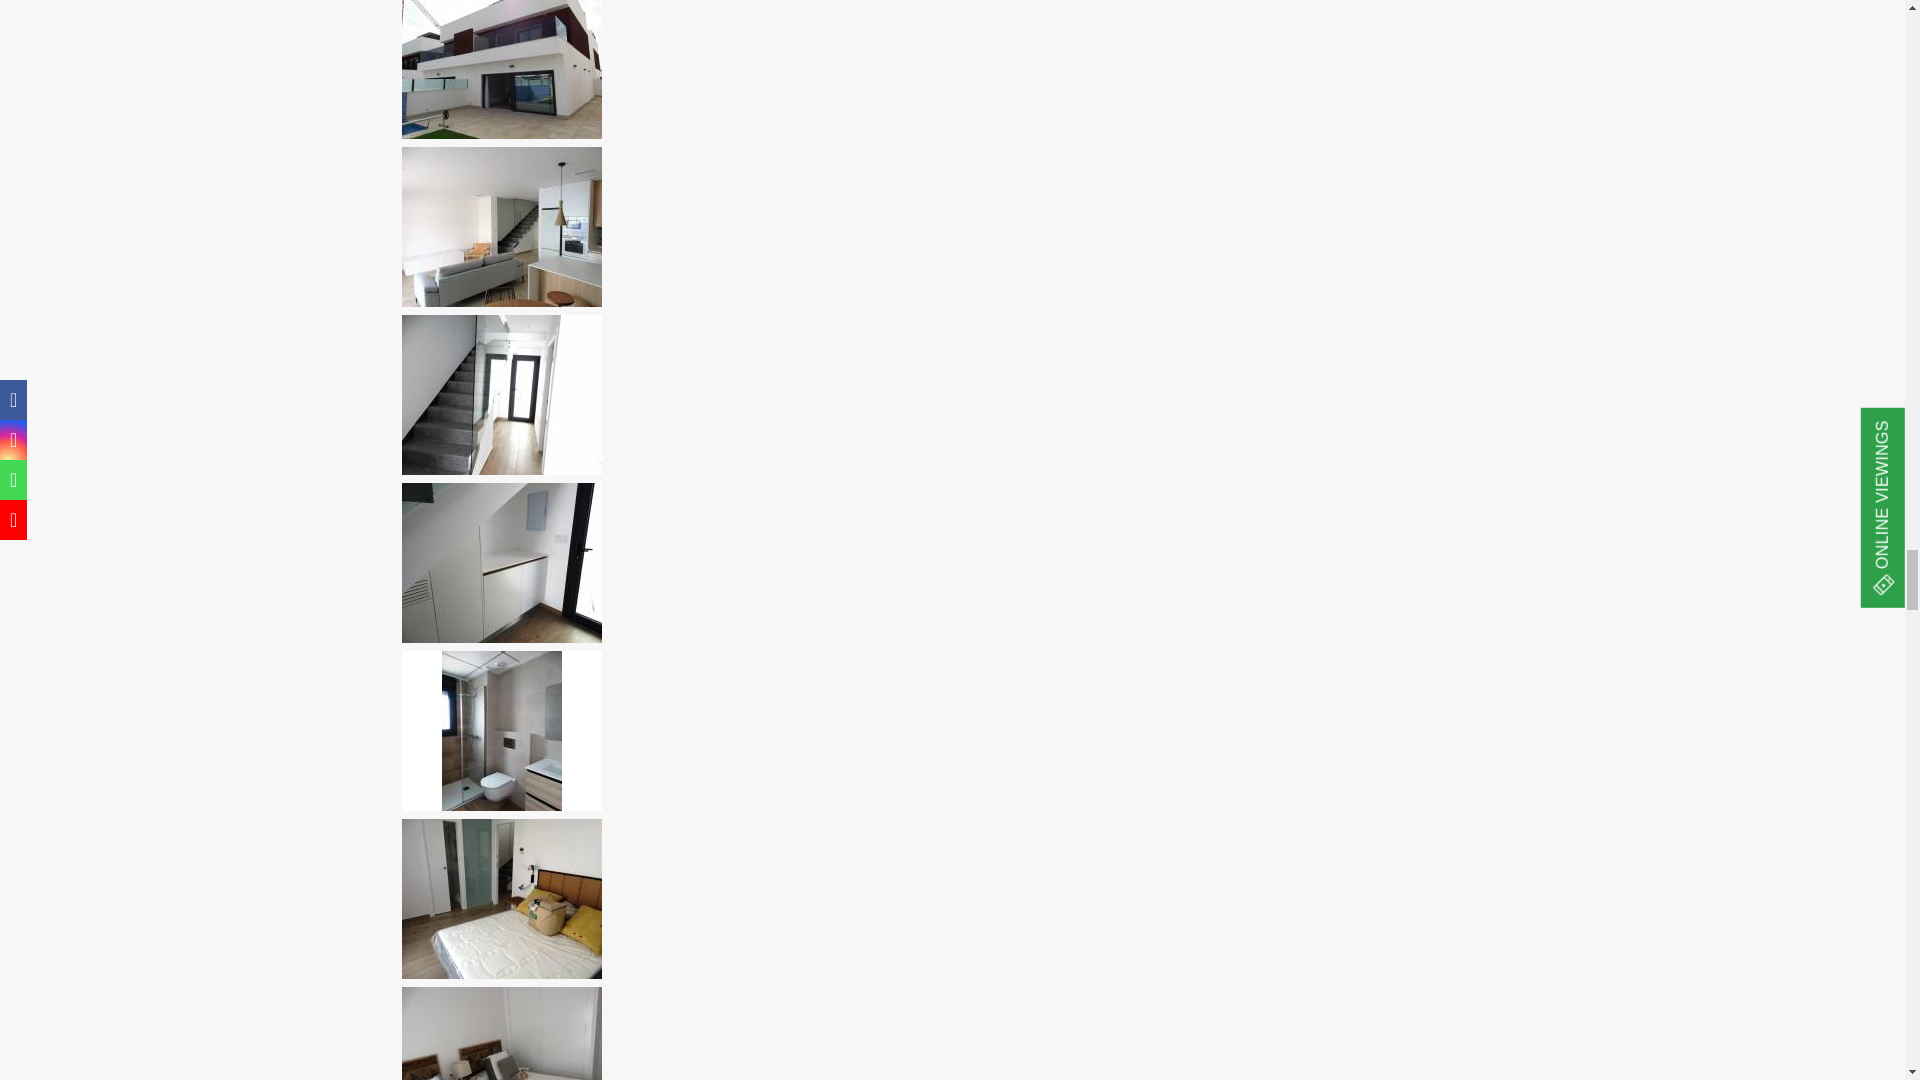  What do you see at coordinates (502, 71) in the screenshot?
I see `New Build - Villa - San Javier - Santiago de la Ribera` at bounding box center [502, 71].